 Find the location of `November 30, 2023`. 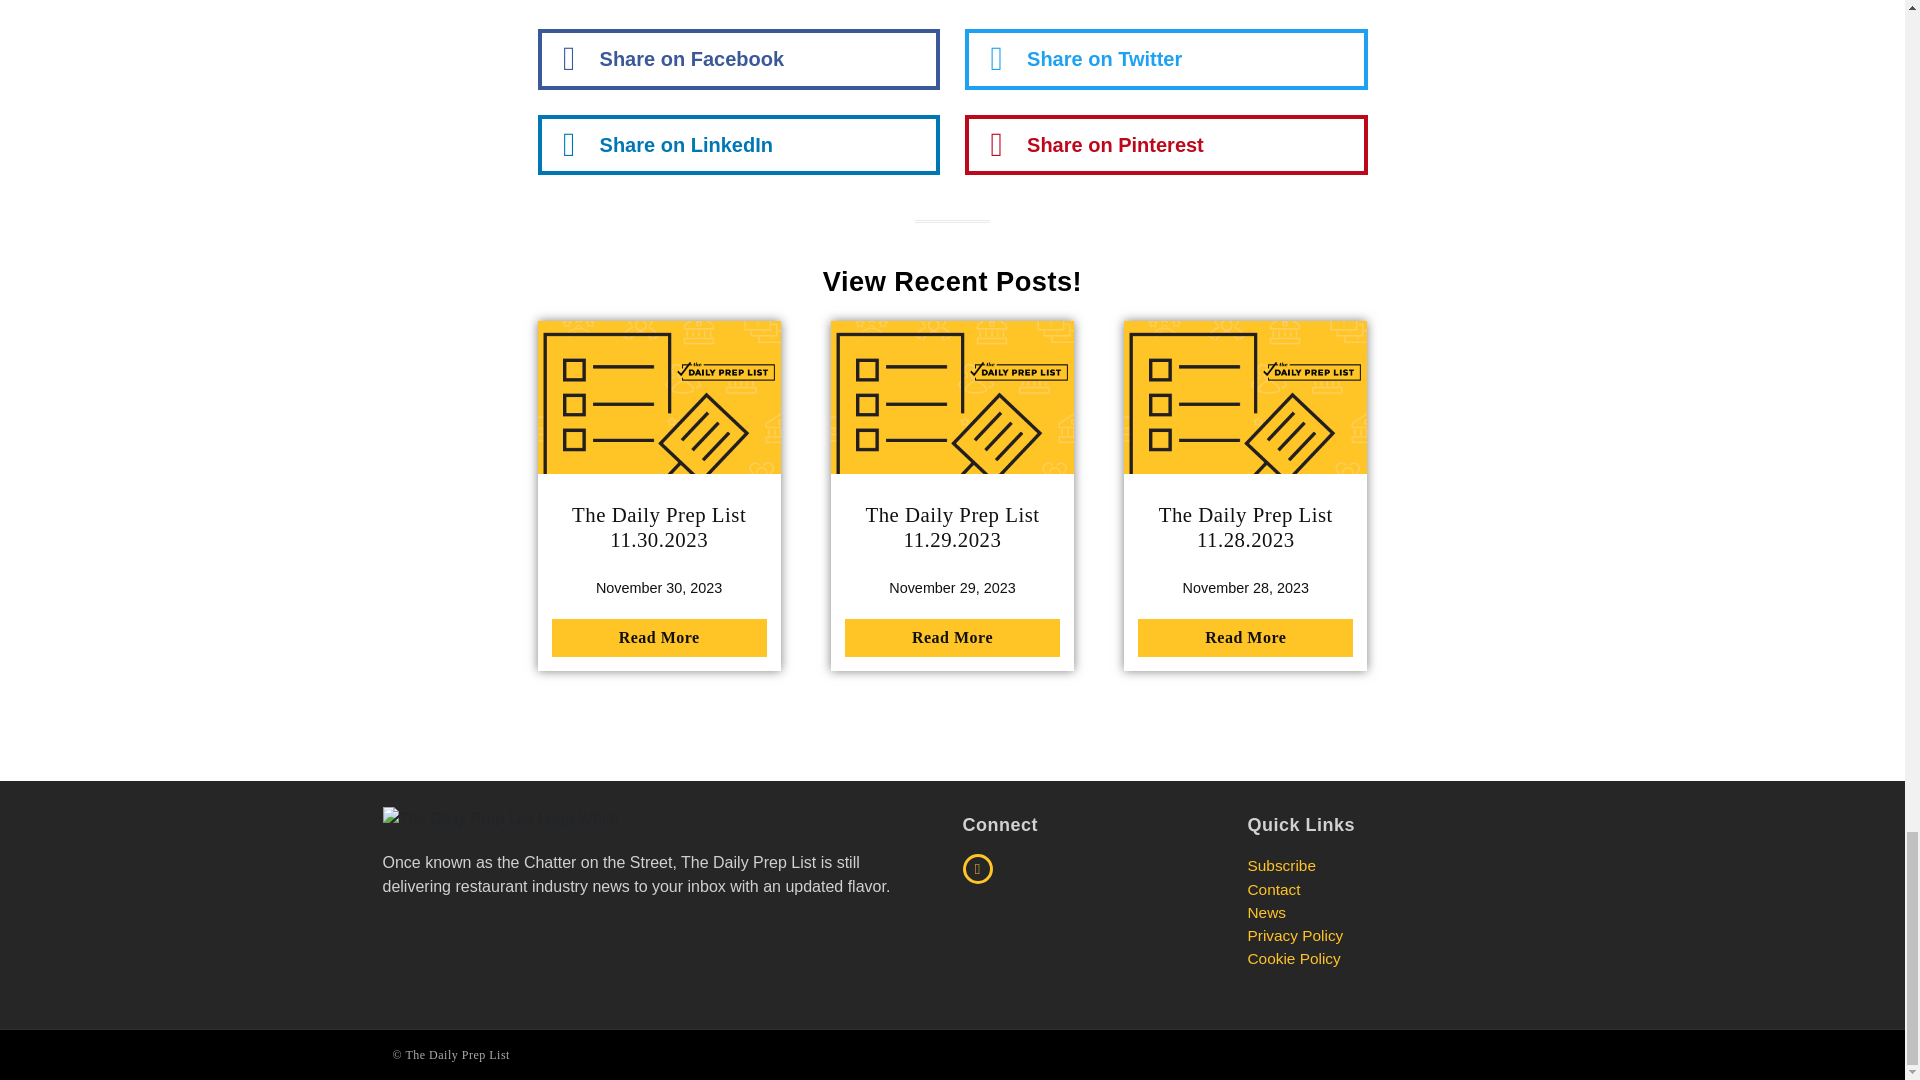

November 30, 2023 is located at coordinates (658, 588).